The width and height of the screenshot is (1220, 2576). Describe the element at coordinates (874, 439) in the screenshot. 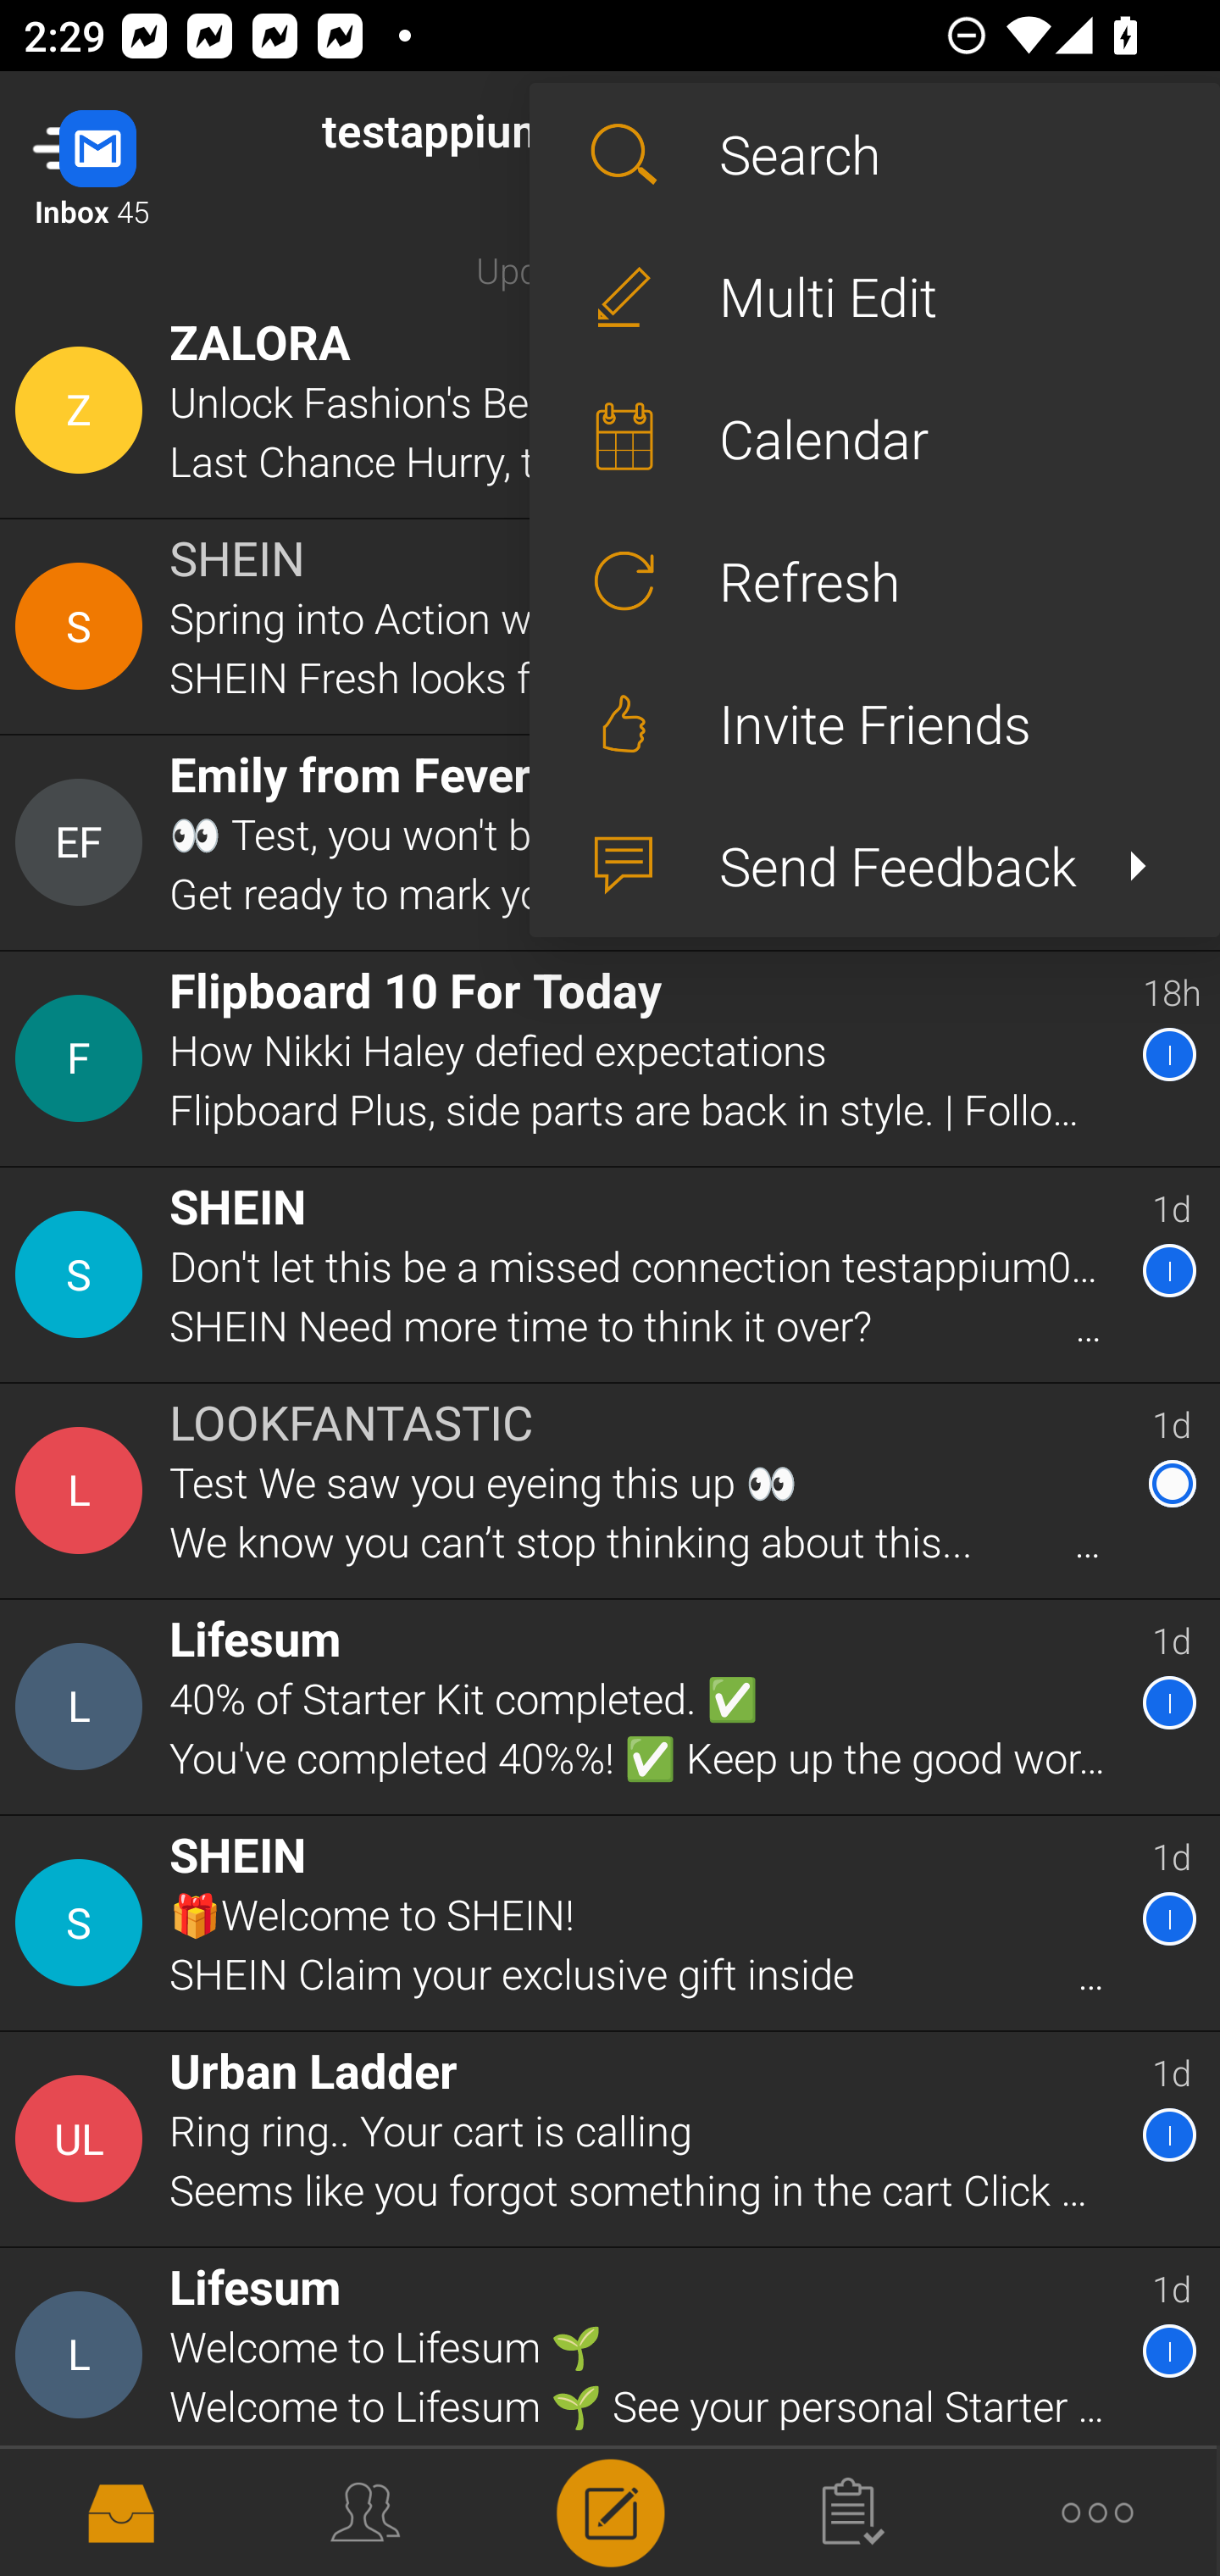

I see `Calendar` at that location.